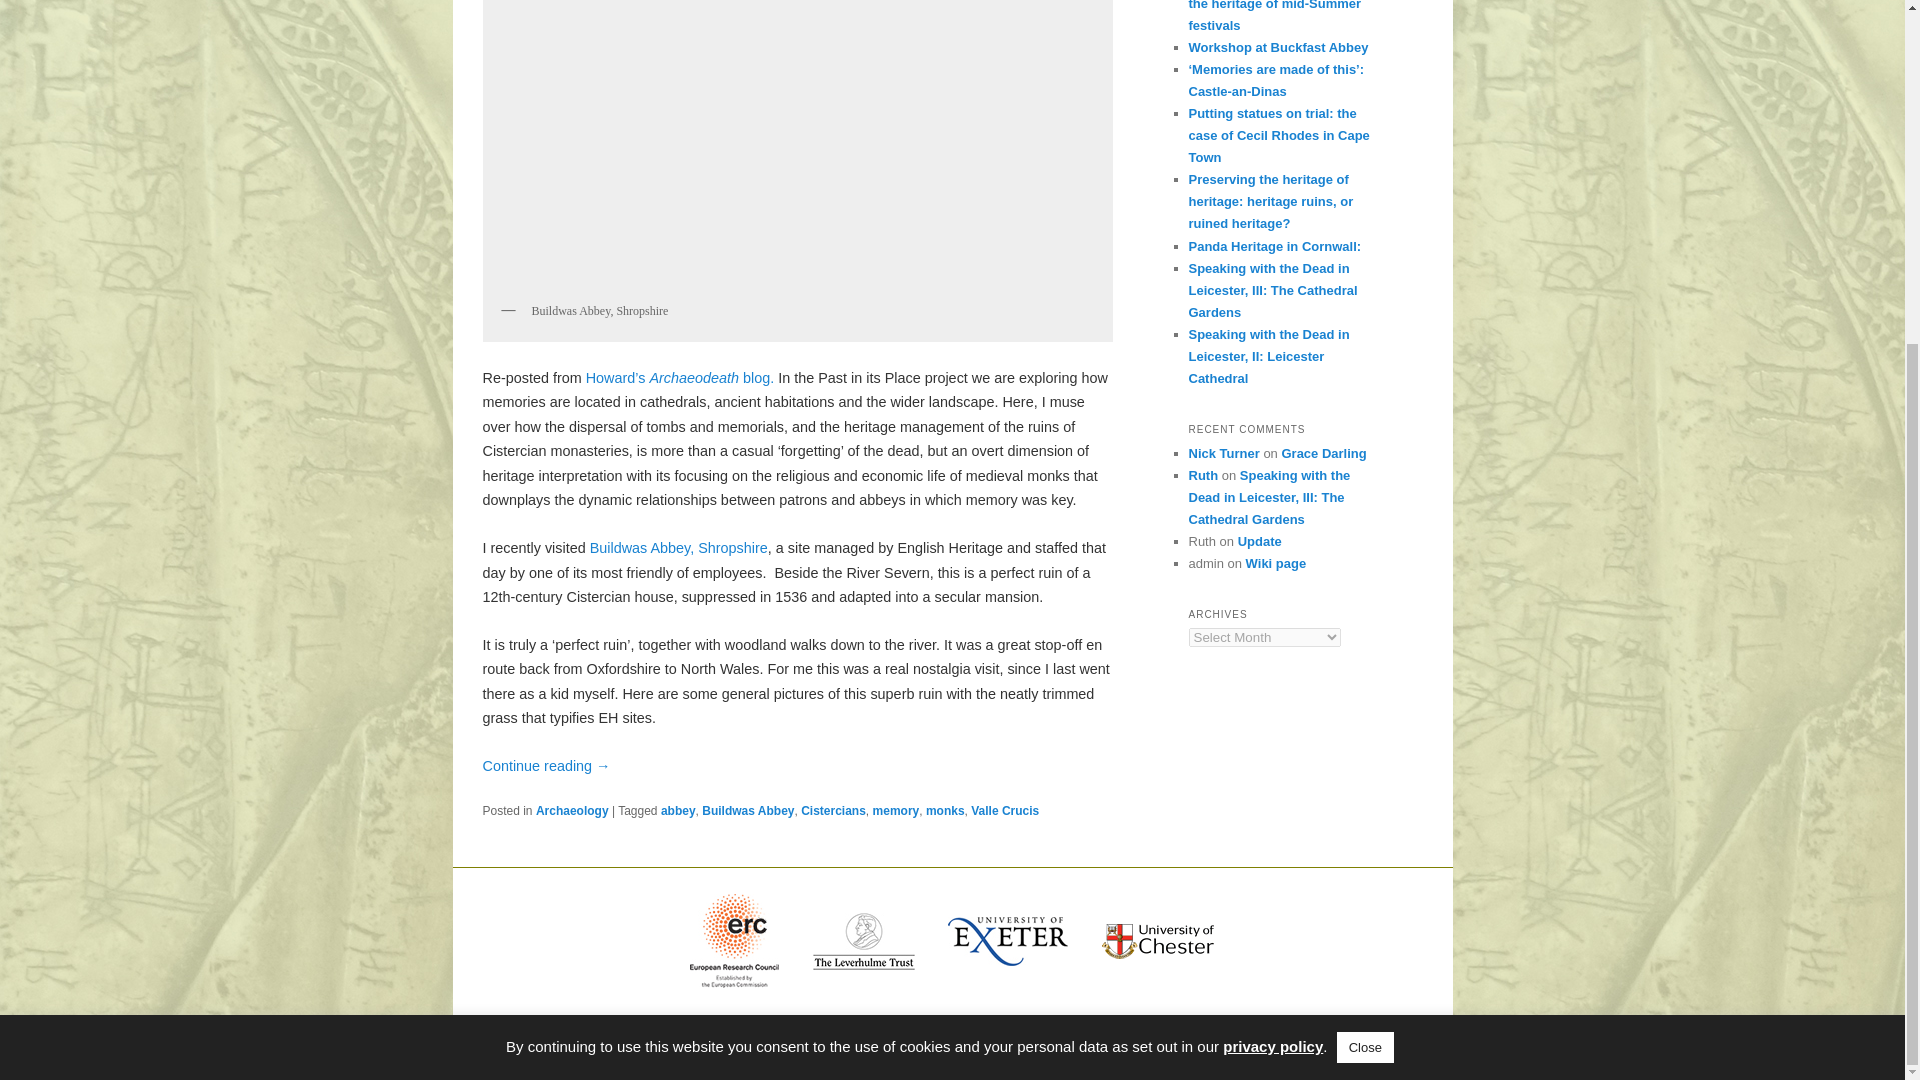 This screenshot has width=1920, height=1080. Describe the element at coordinates (1004, 810) in the screenshot. I see `Valle Crucis` at that location.